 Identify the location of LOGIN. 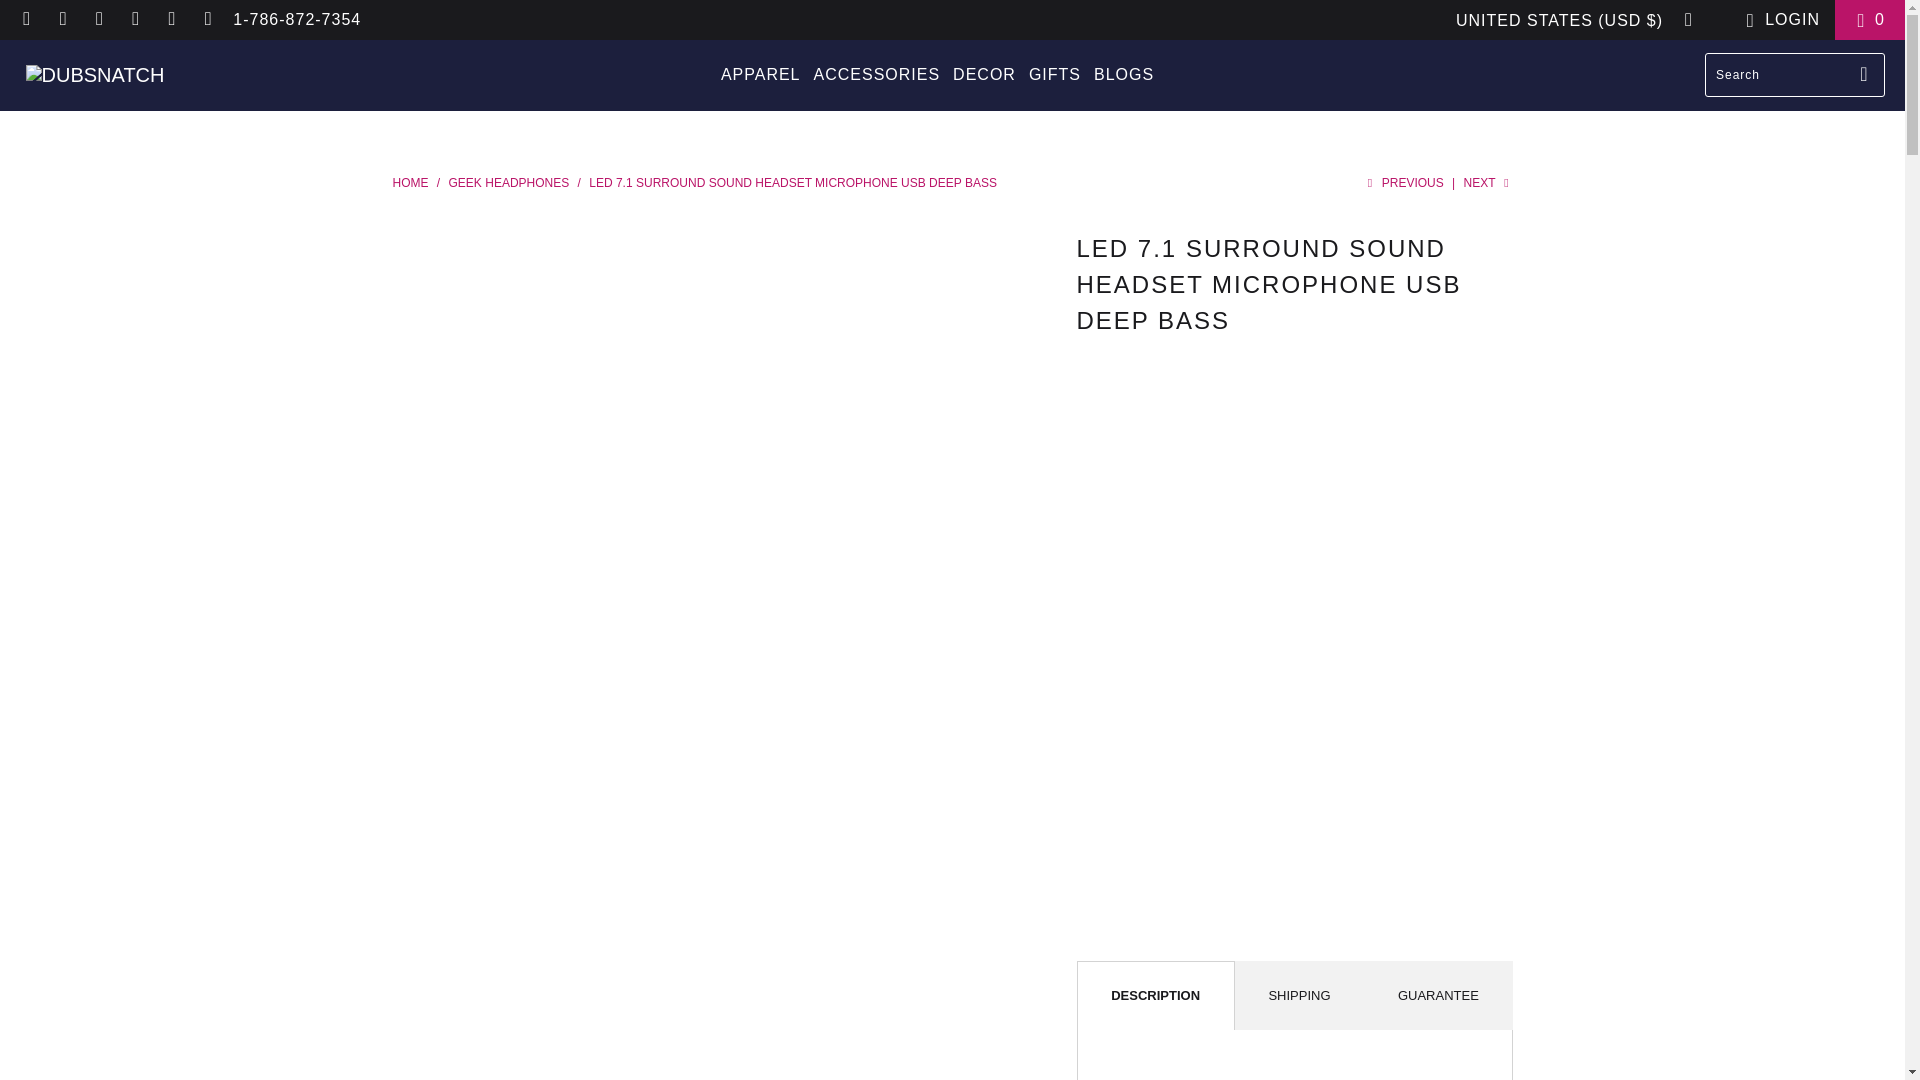
(1778, 20).